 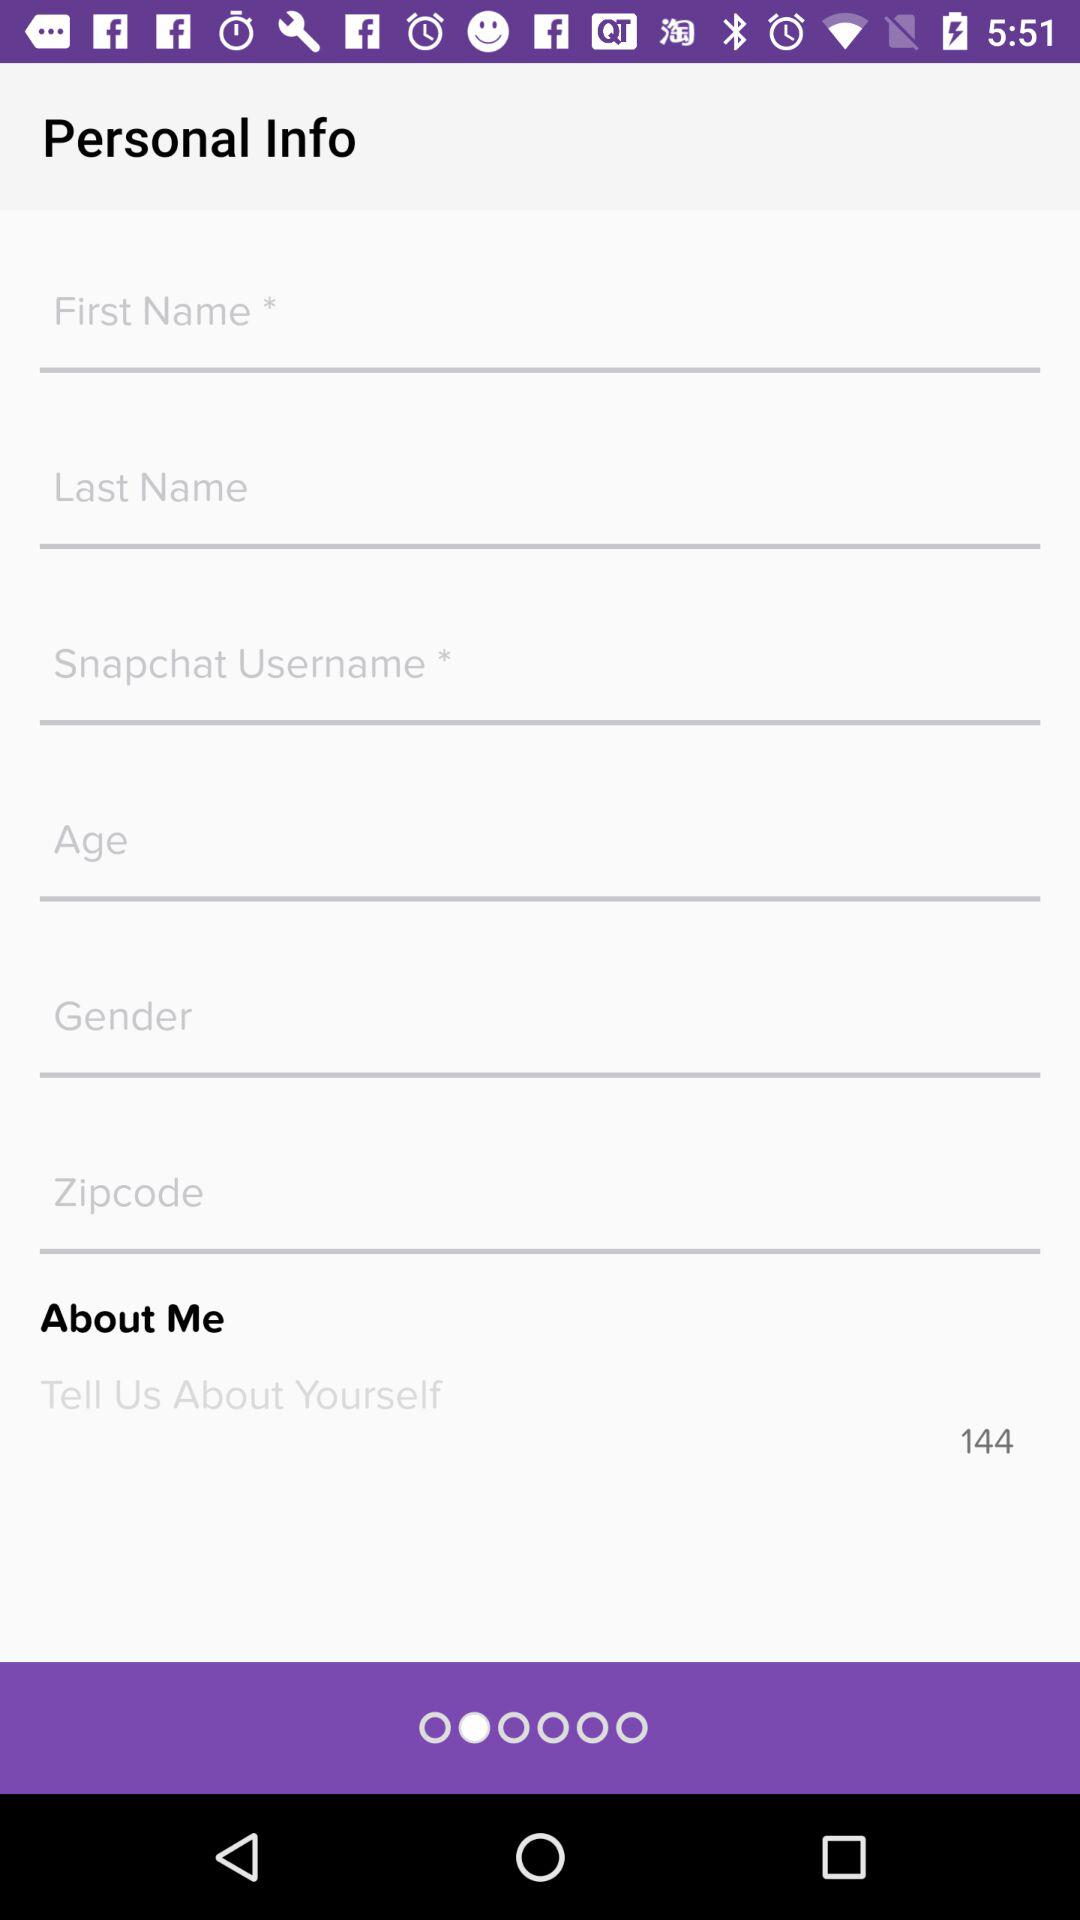 I want to click on type in gender, so click(x=540, y=1006).